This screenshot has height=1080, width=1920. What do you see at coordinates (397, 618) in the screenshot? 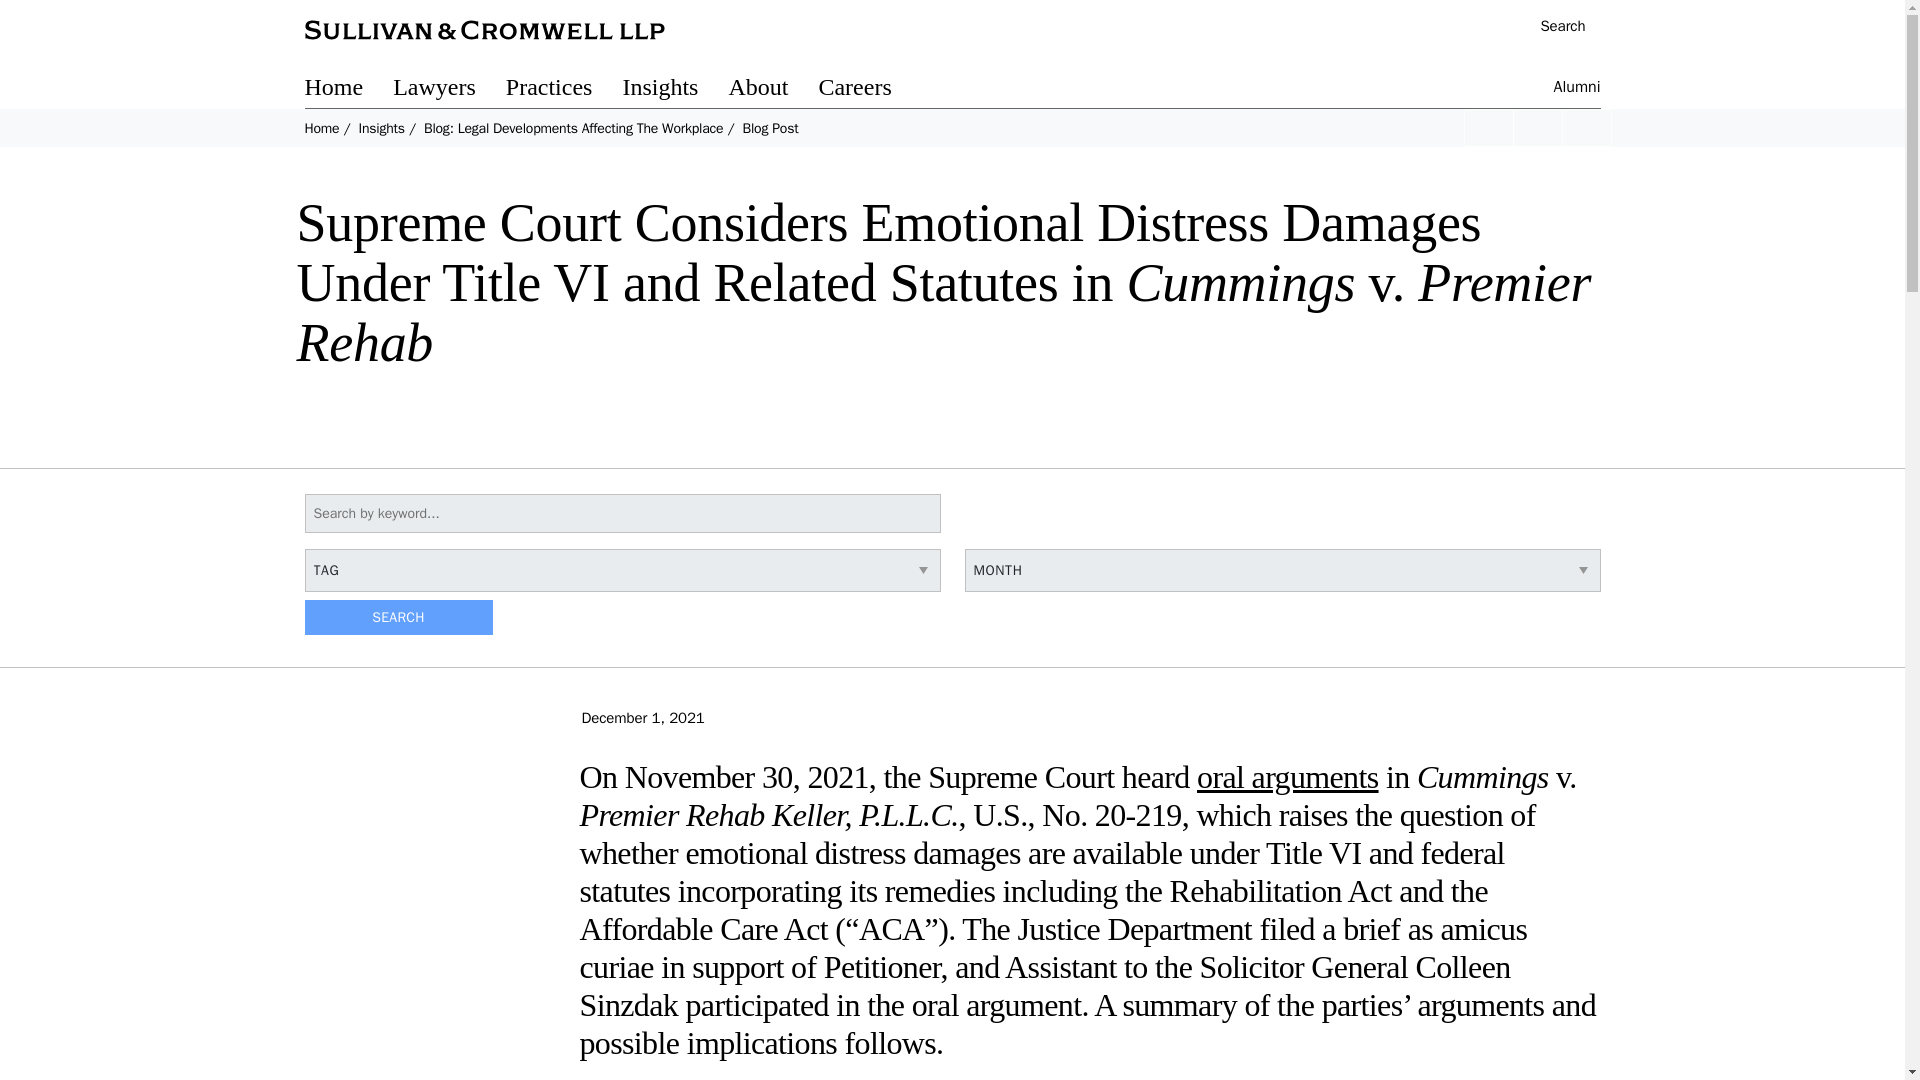
I see `SEARCH` at bounding box center [397, 618].